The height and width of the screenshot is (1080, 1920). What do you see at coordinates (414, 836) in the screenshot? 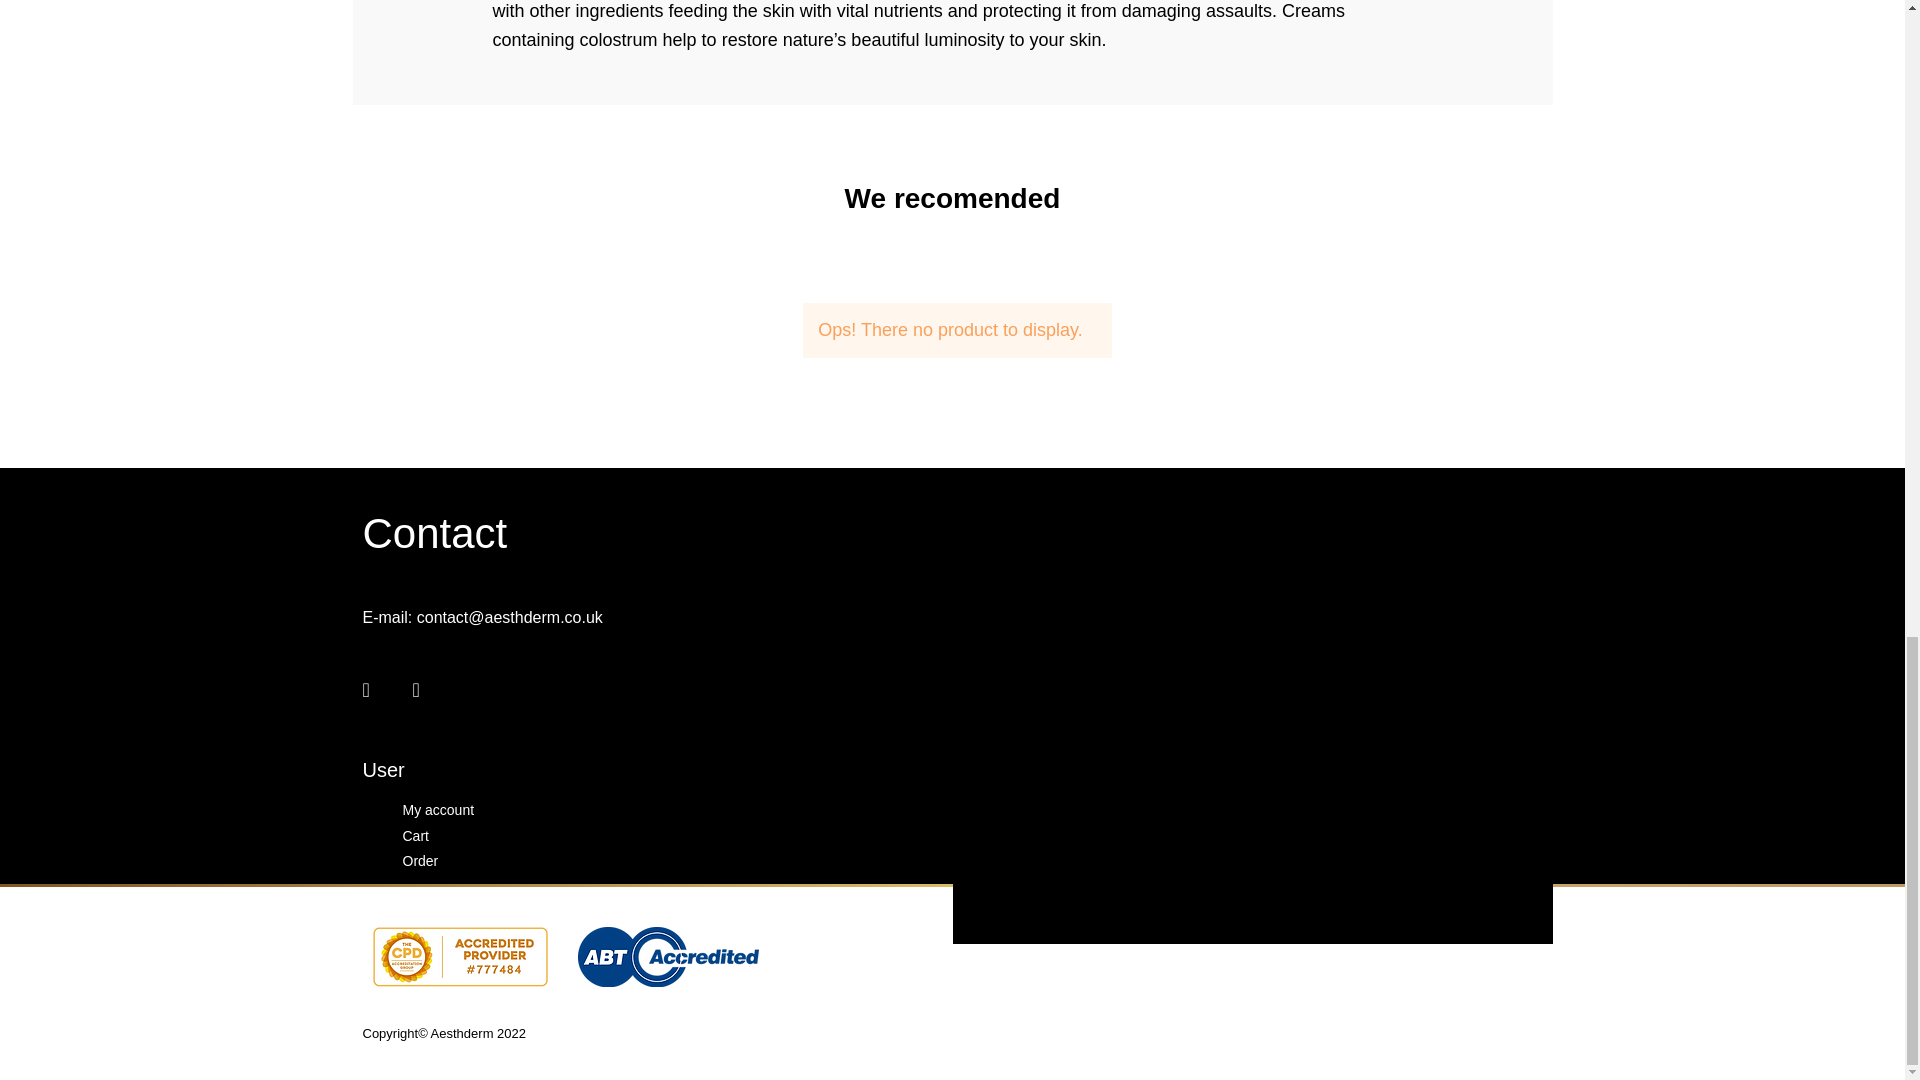
I see `Cart` at bounding box center [414, 836].